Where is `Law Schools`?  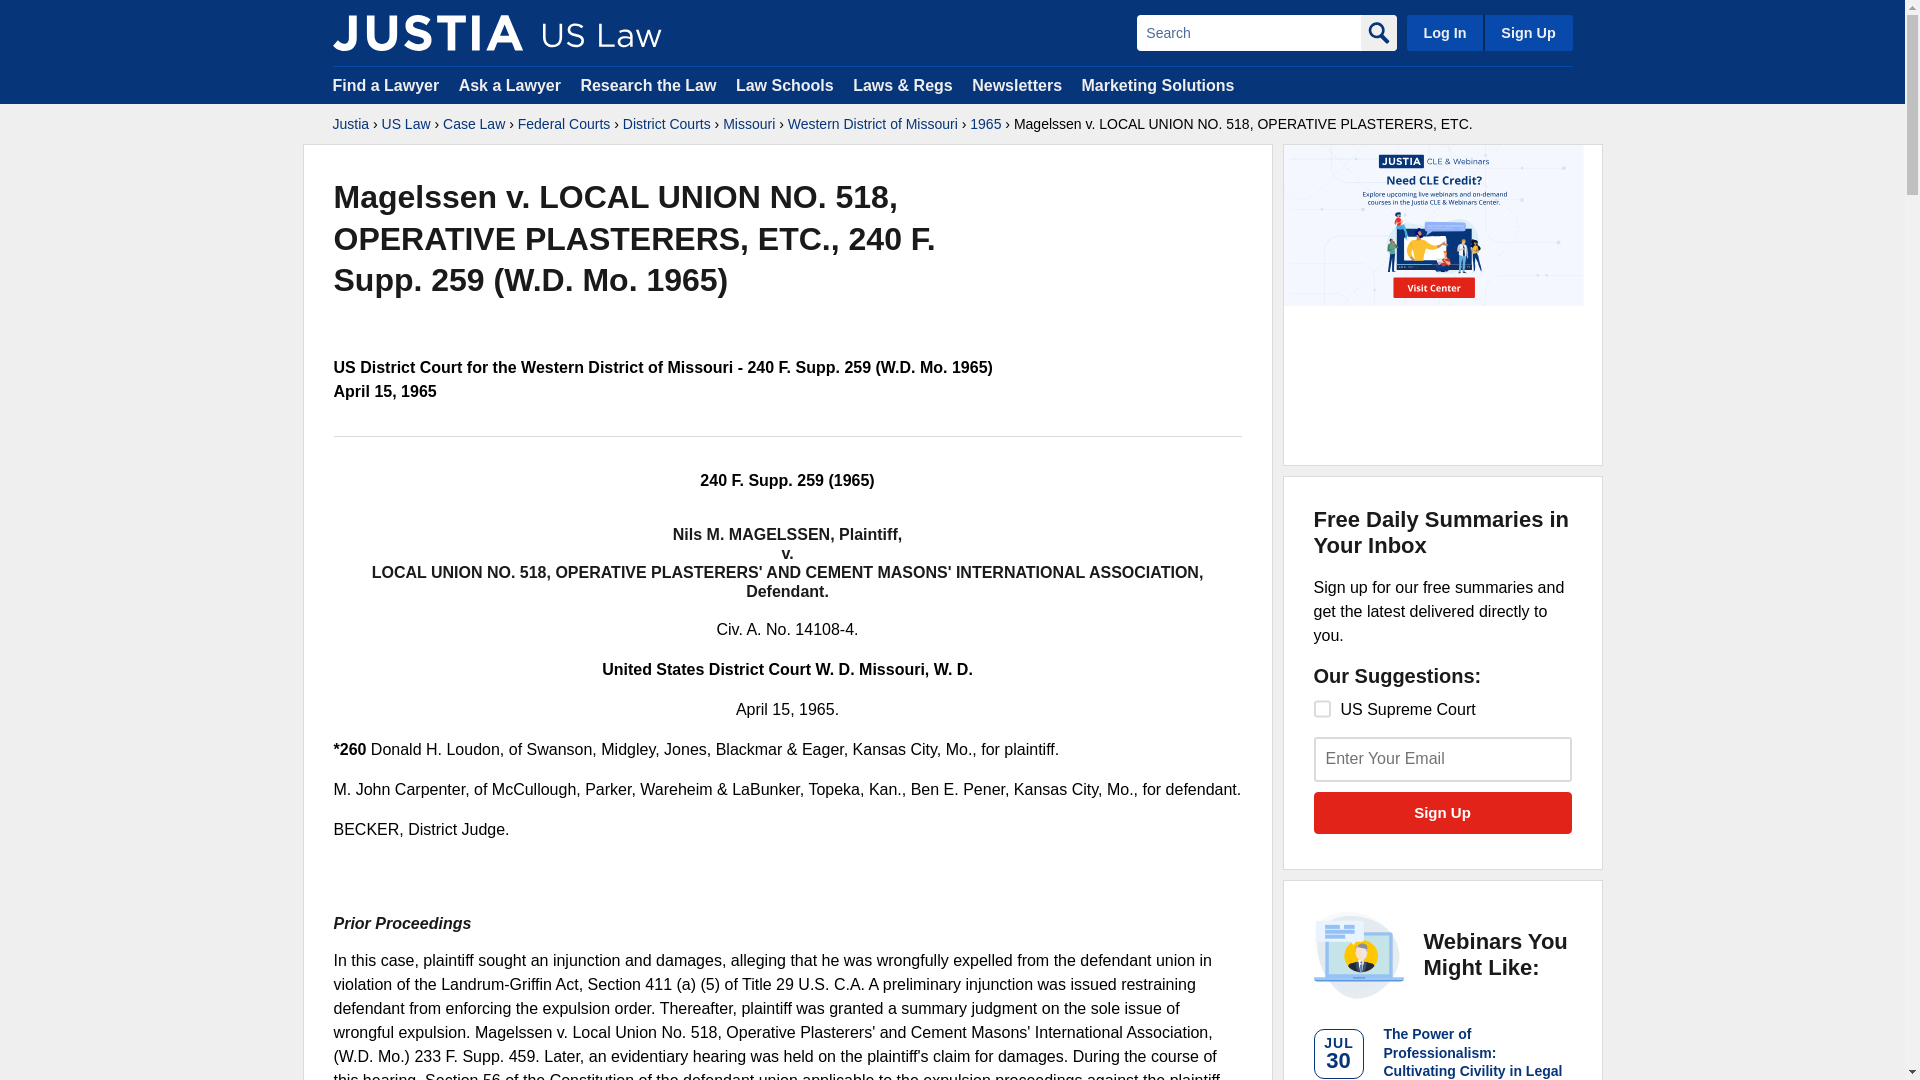
Law Schools is located at coordinates (784, 84).